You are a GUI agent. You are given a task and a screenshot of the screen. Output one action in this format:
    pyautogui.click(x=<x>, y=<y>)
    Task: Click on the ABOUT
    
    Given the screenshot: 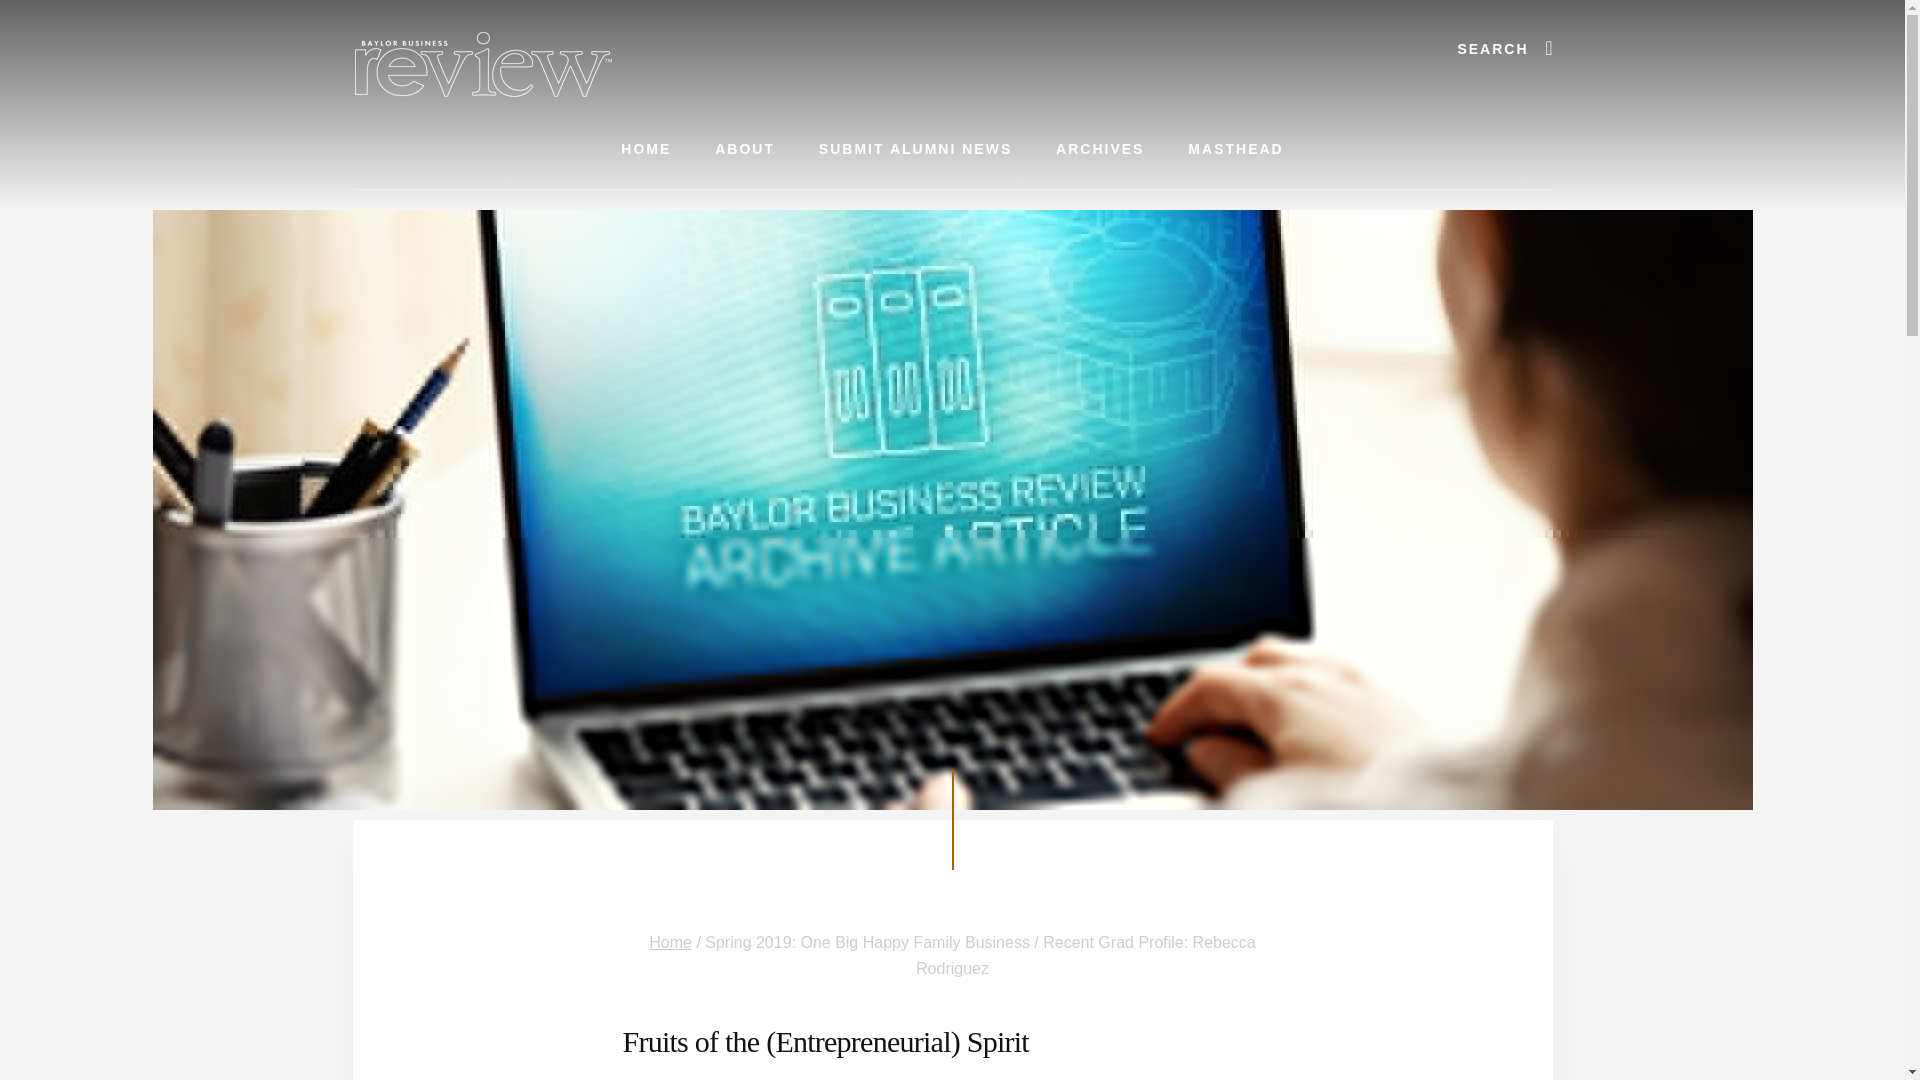 What is the action you would take?
    pyautogui.click(x=744, y=150)
    